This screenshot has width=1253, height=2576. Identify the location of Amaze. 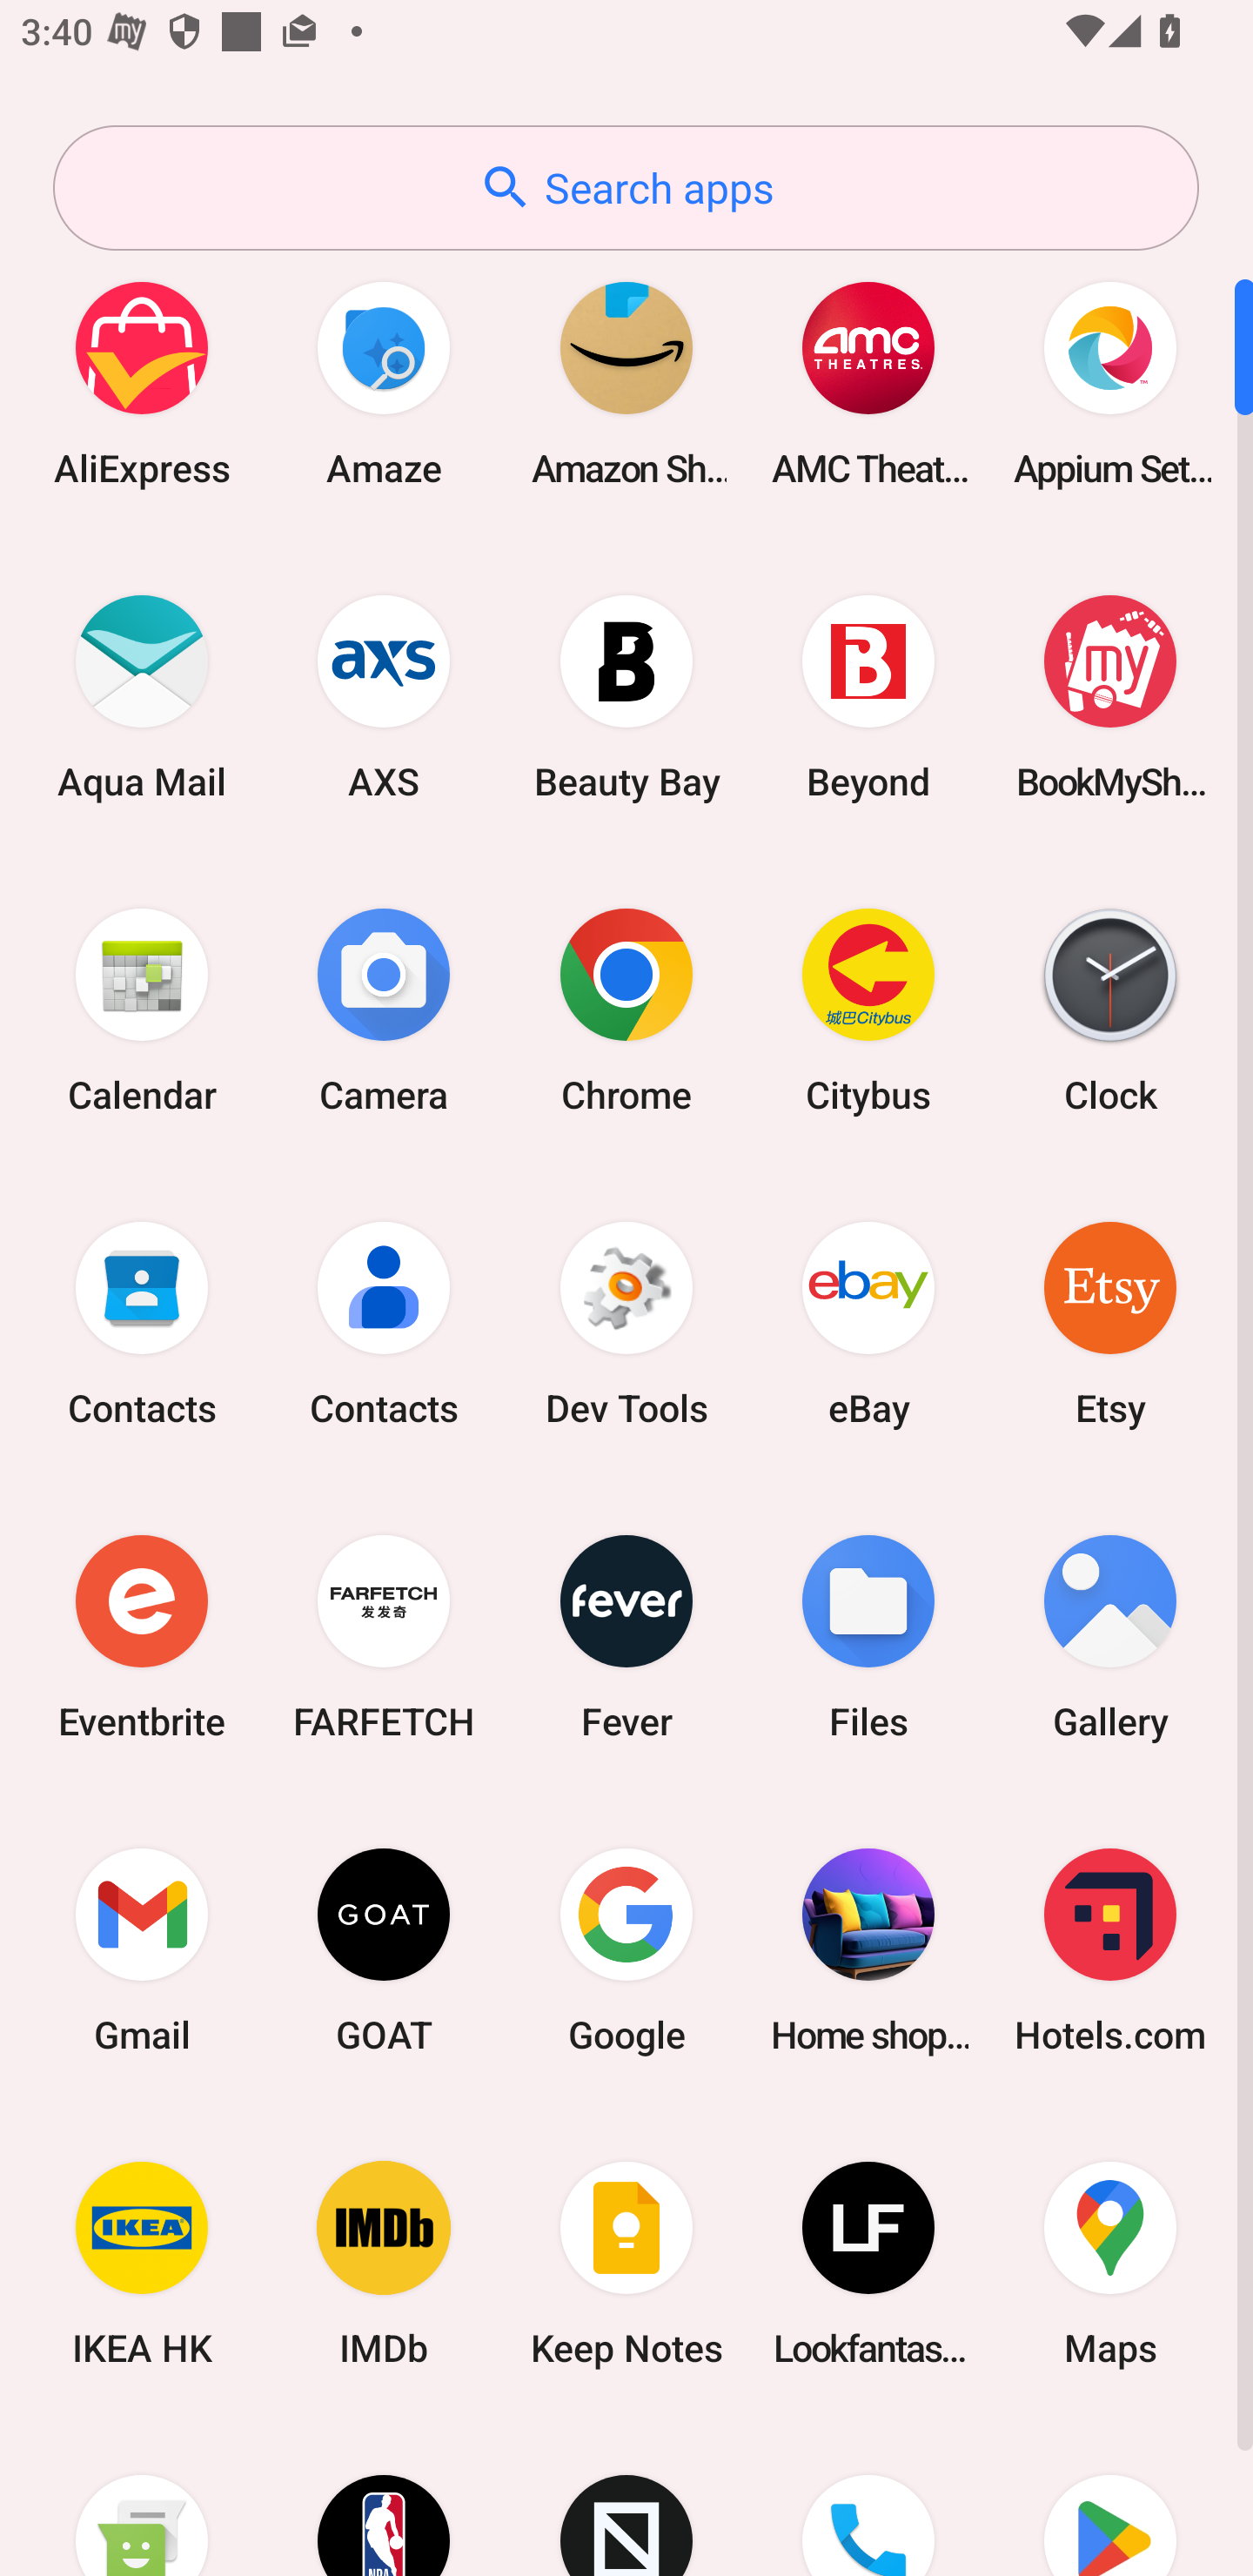
(384, 383).